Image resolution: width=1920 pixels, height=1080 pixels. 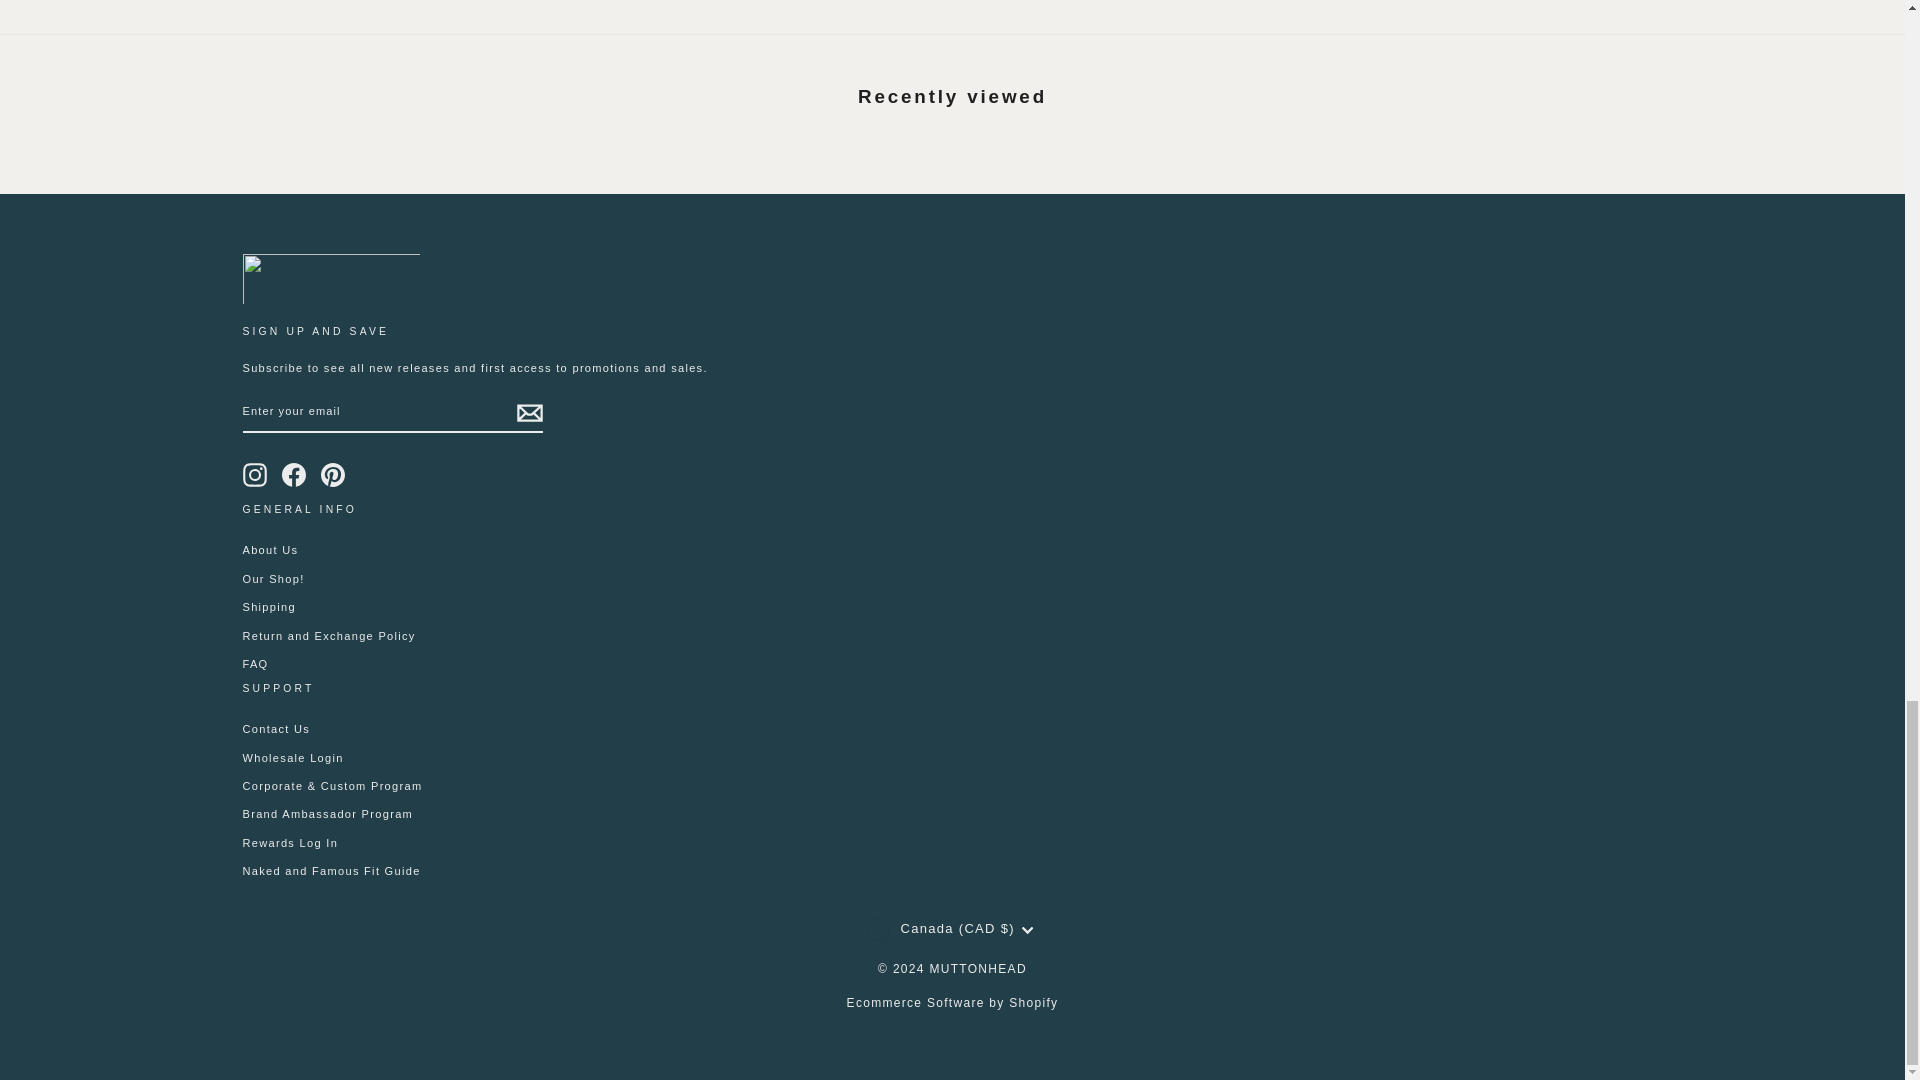 I want to click on MUTTONHEAD on Pinterest, so click(x=332, y=475).